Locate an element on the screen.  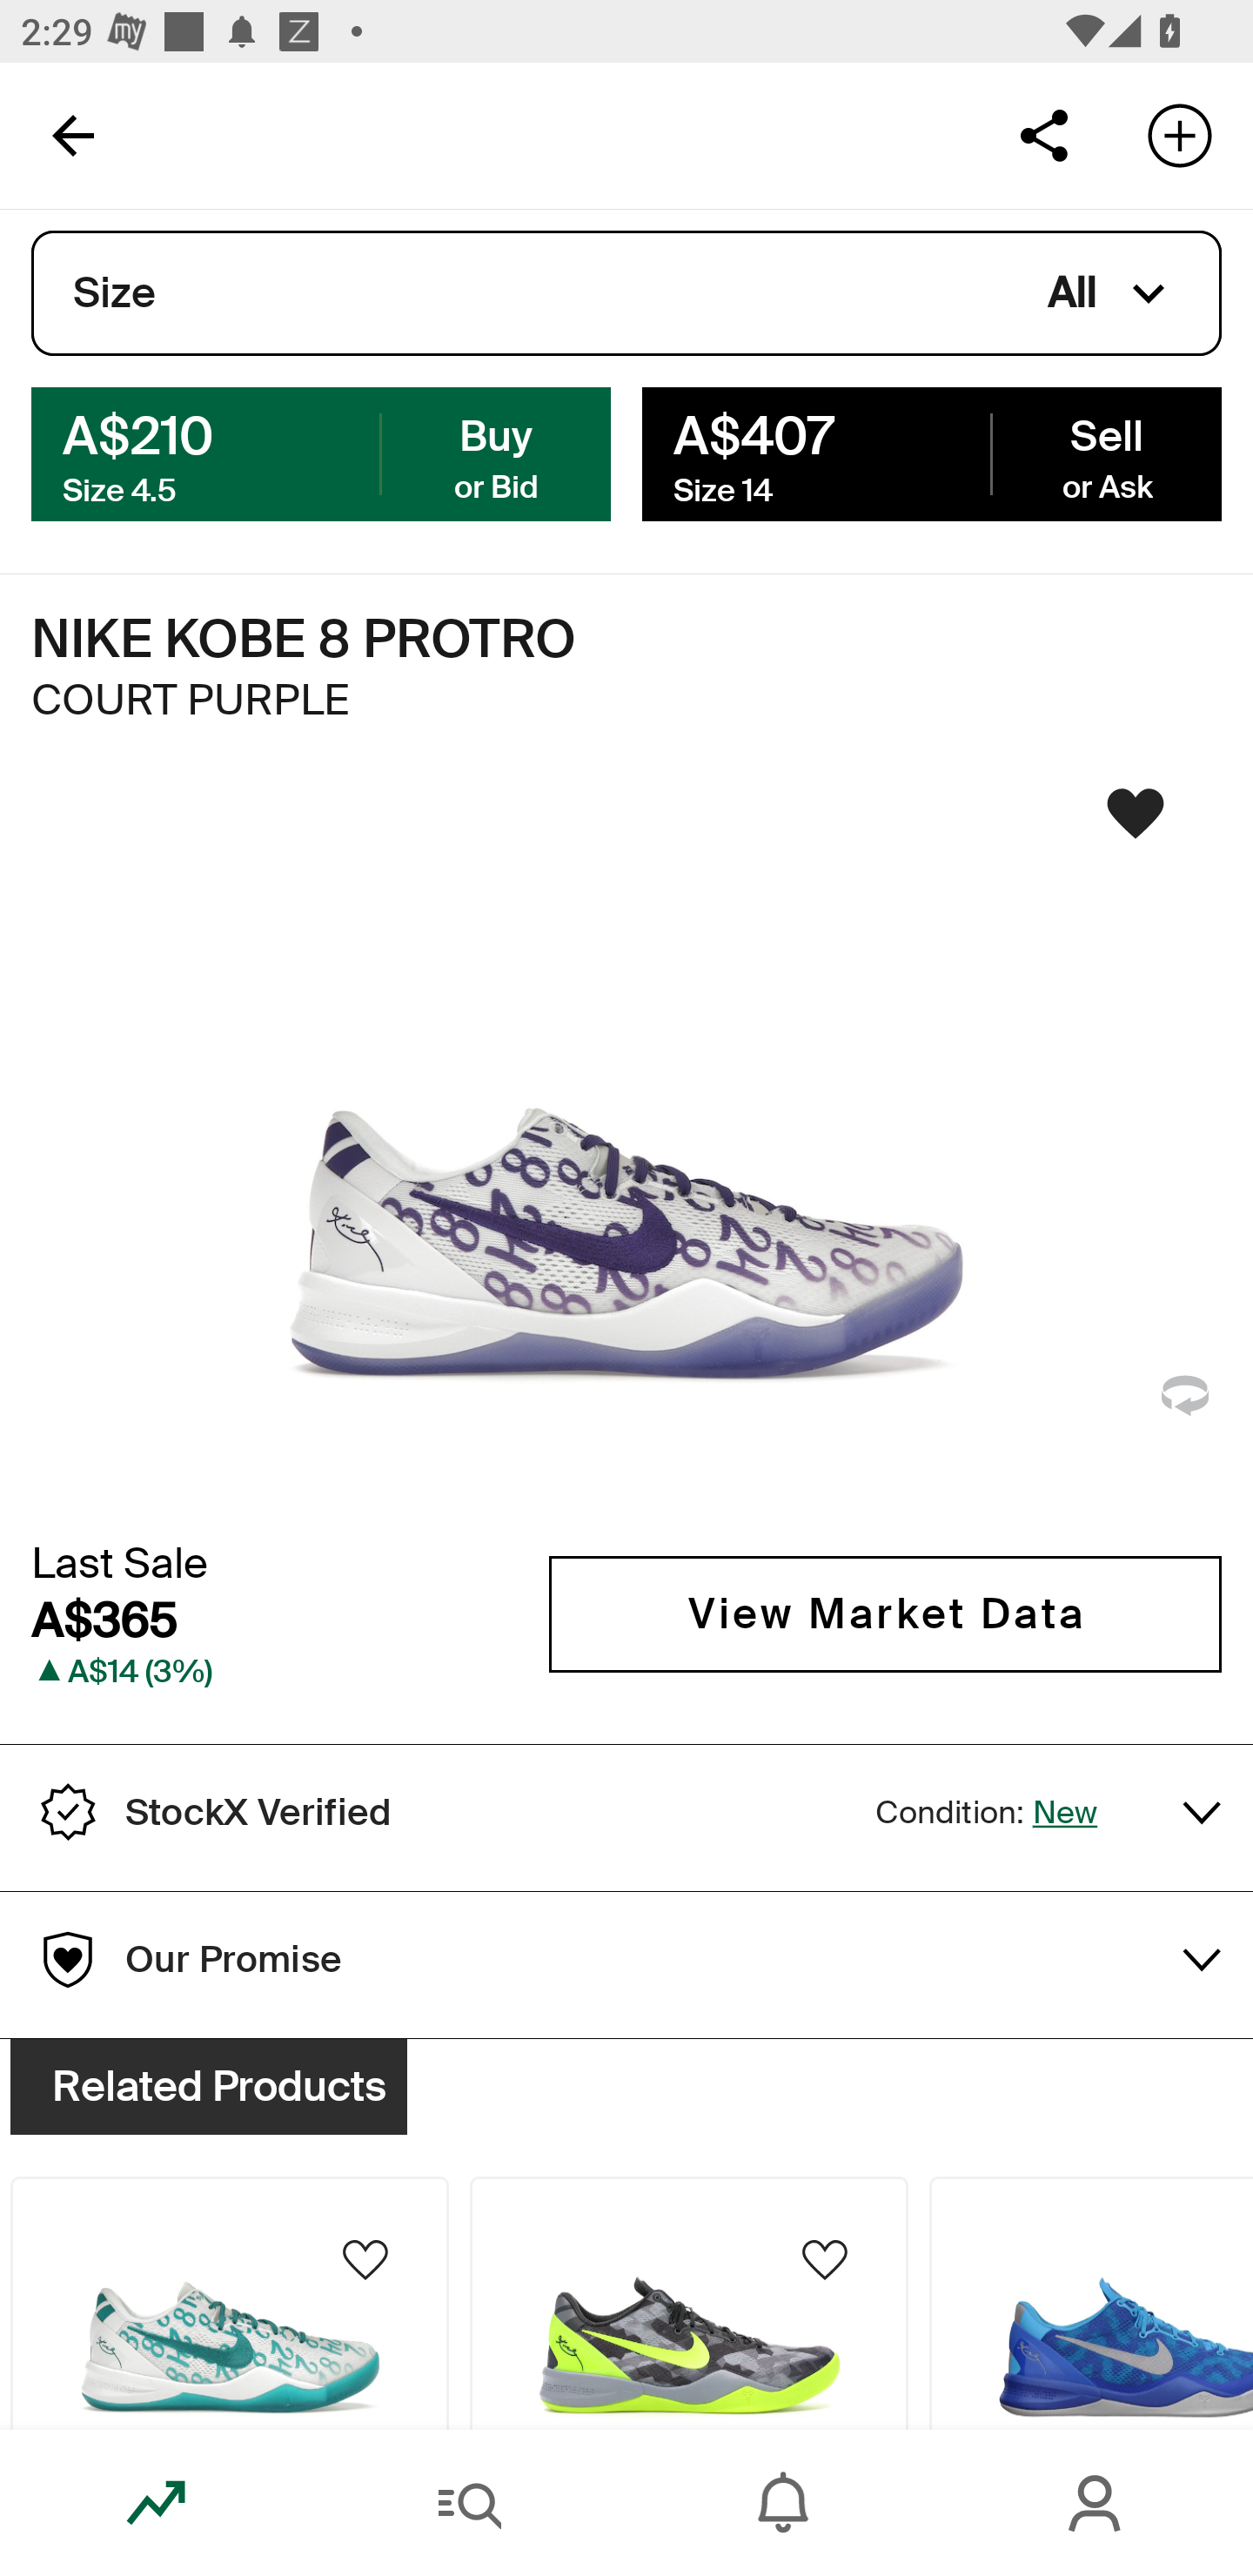
Account is located at coordinates (1096, 2503).